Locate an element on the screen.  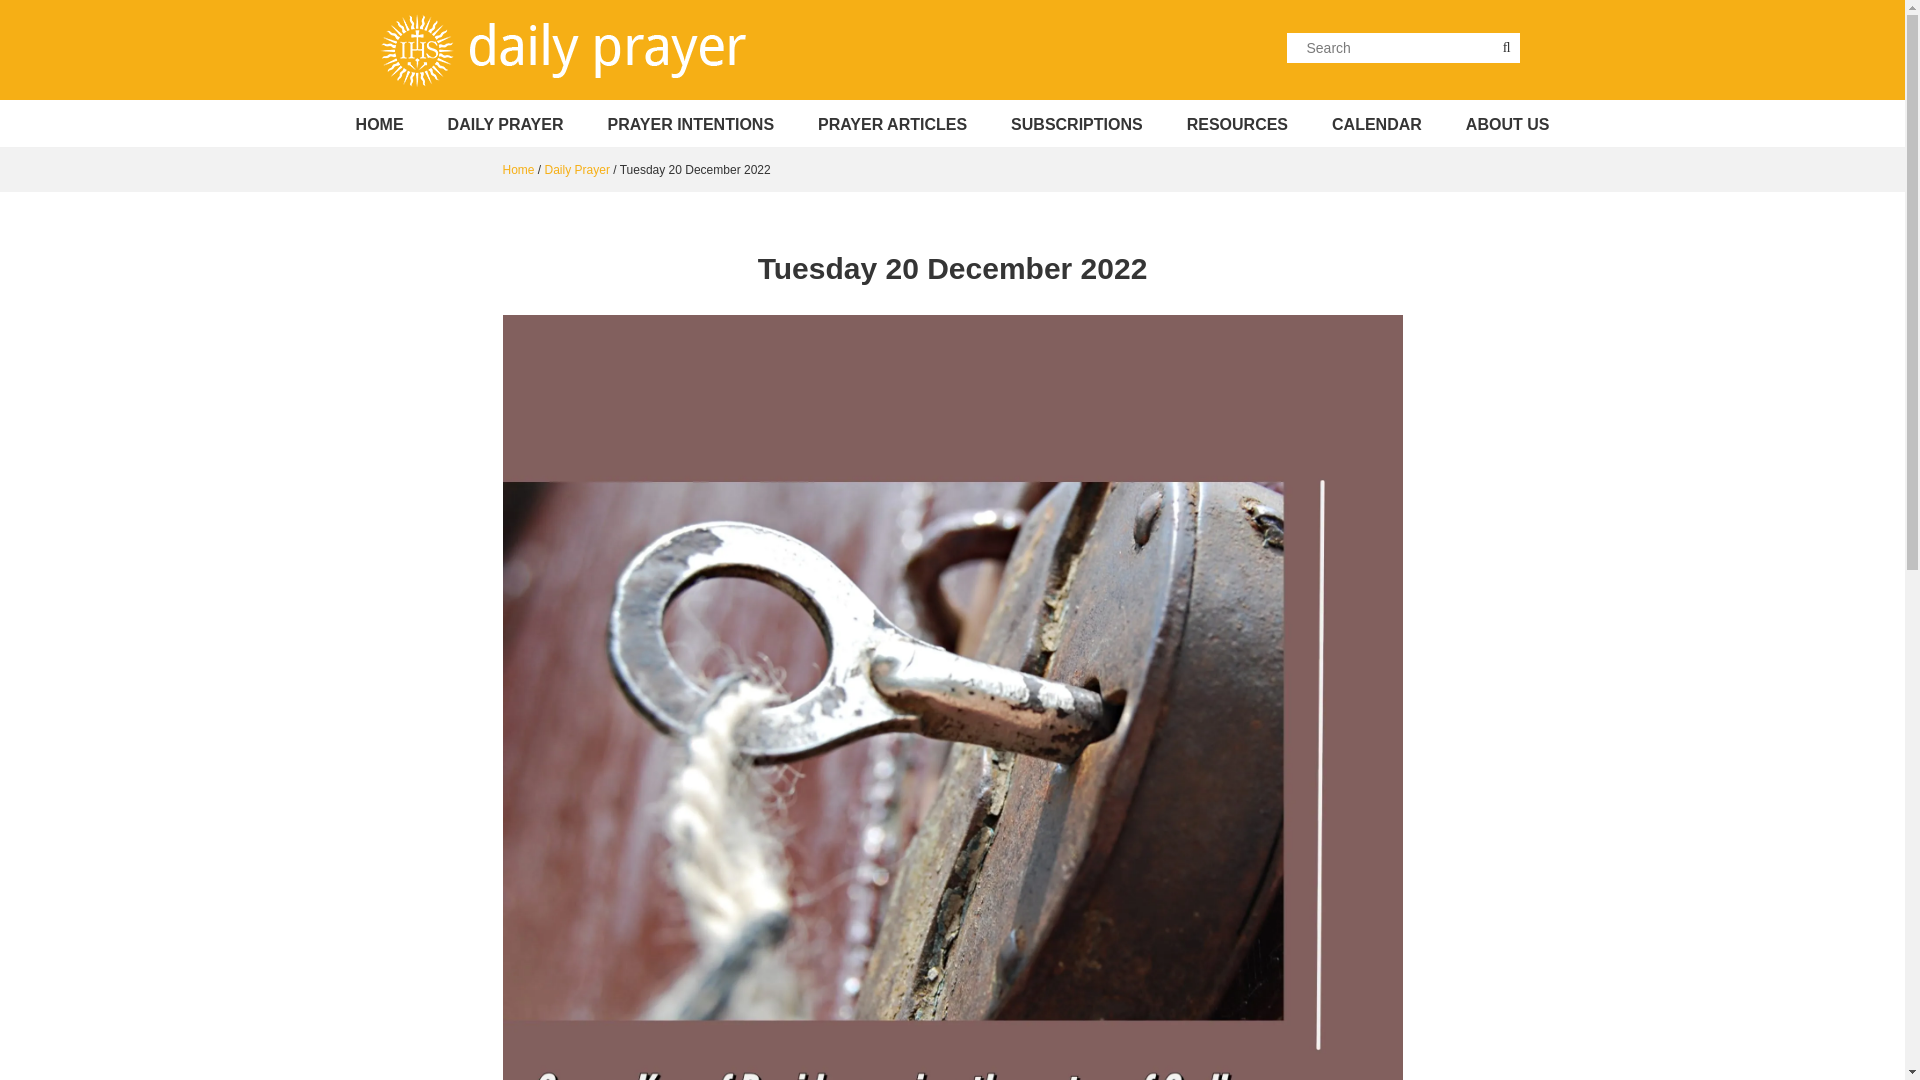
Go to Daily Prayer. is located at coordinates (517, 170).